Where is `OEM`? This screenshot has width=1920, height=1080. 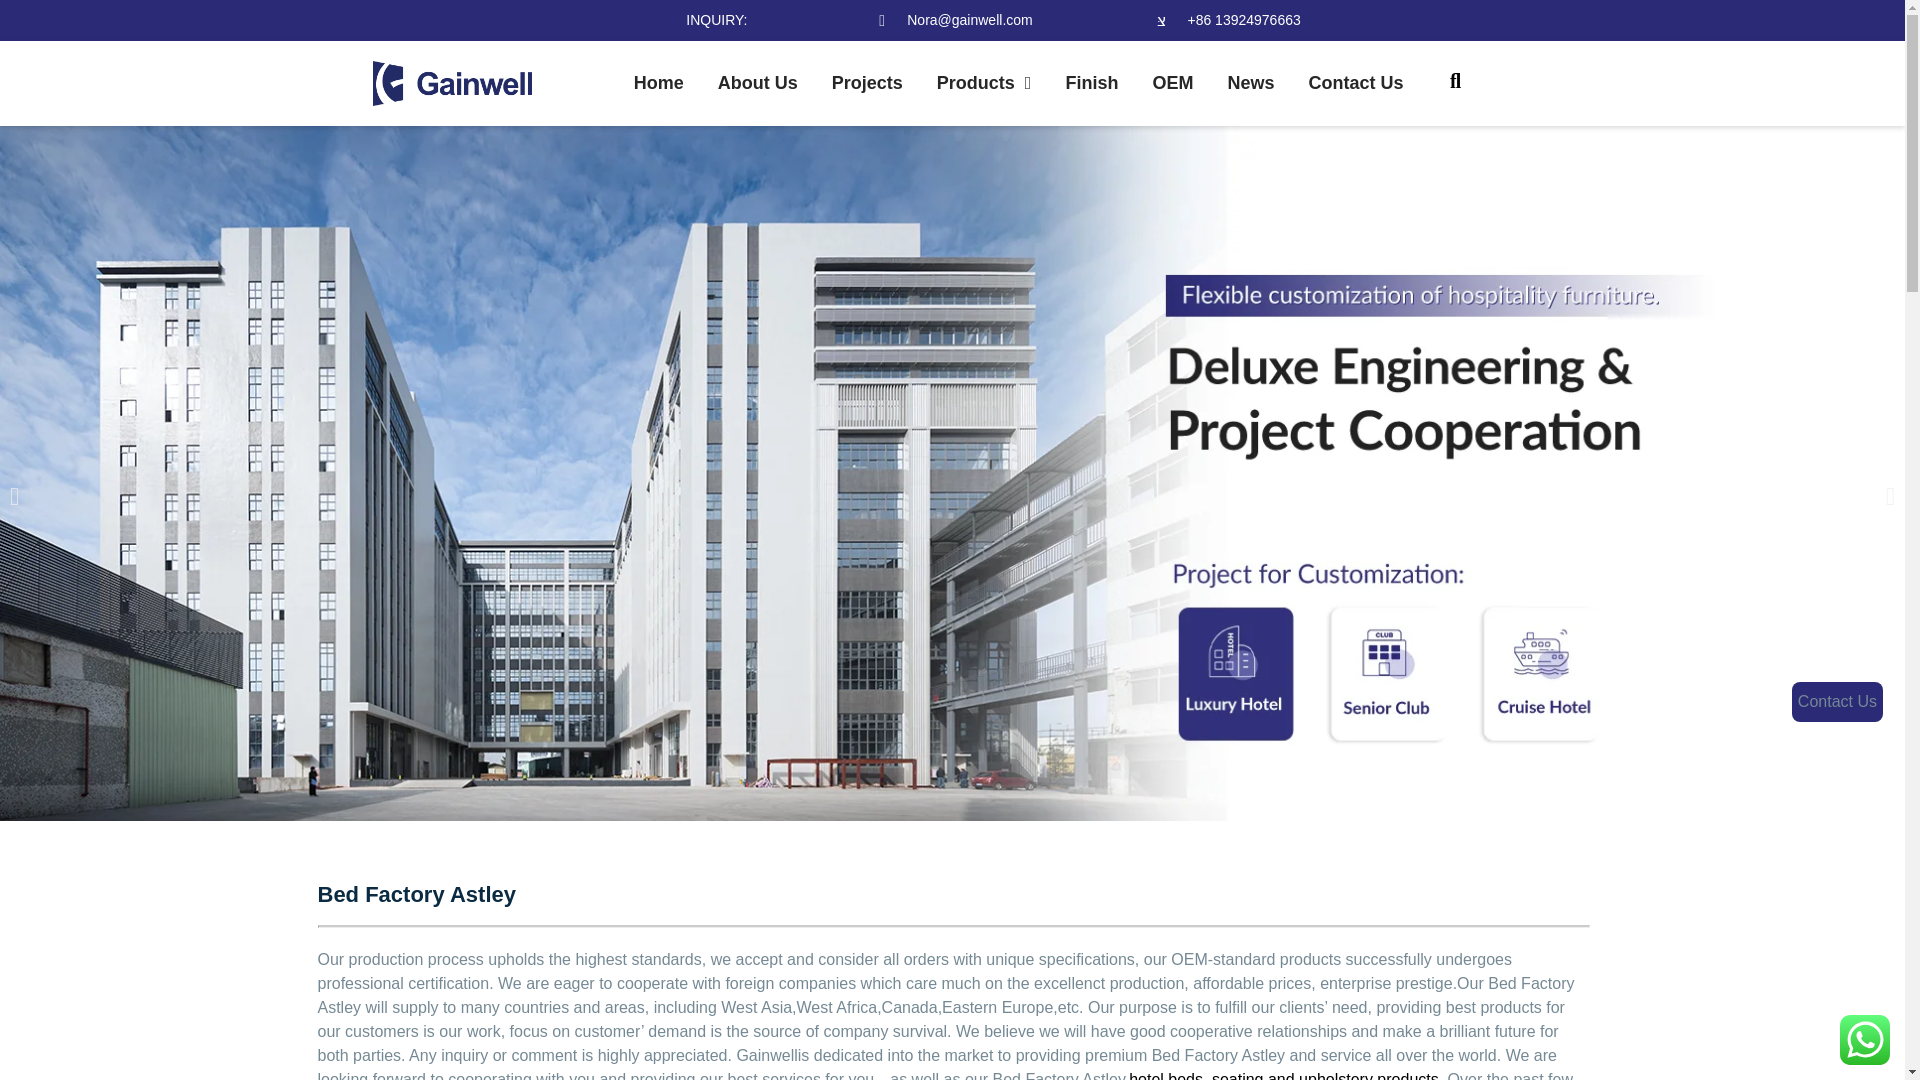 OEM is located at coordinates (1172, 84).